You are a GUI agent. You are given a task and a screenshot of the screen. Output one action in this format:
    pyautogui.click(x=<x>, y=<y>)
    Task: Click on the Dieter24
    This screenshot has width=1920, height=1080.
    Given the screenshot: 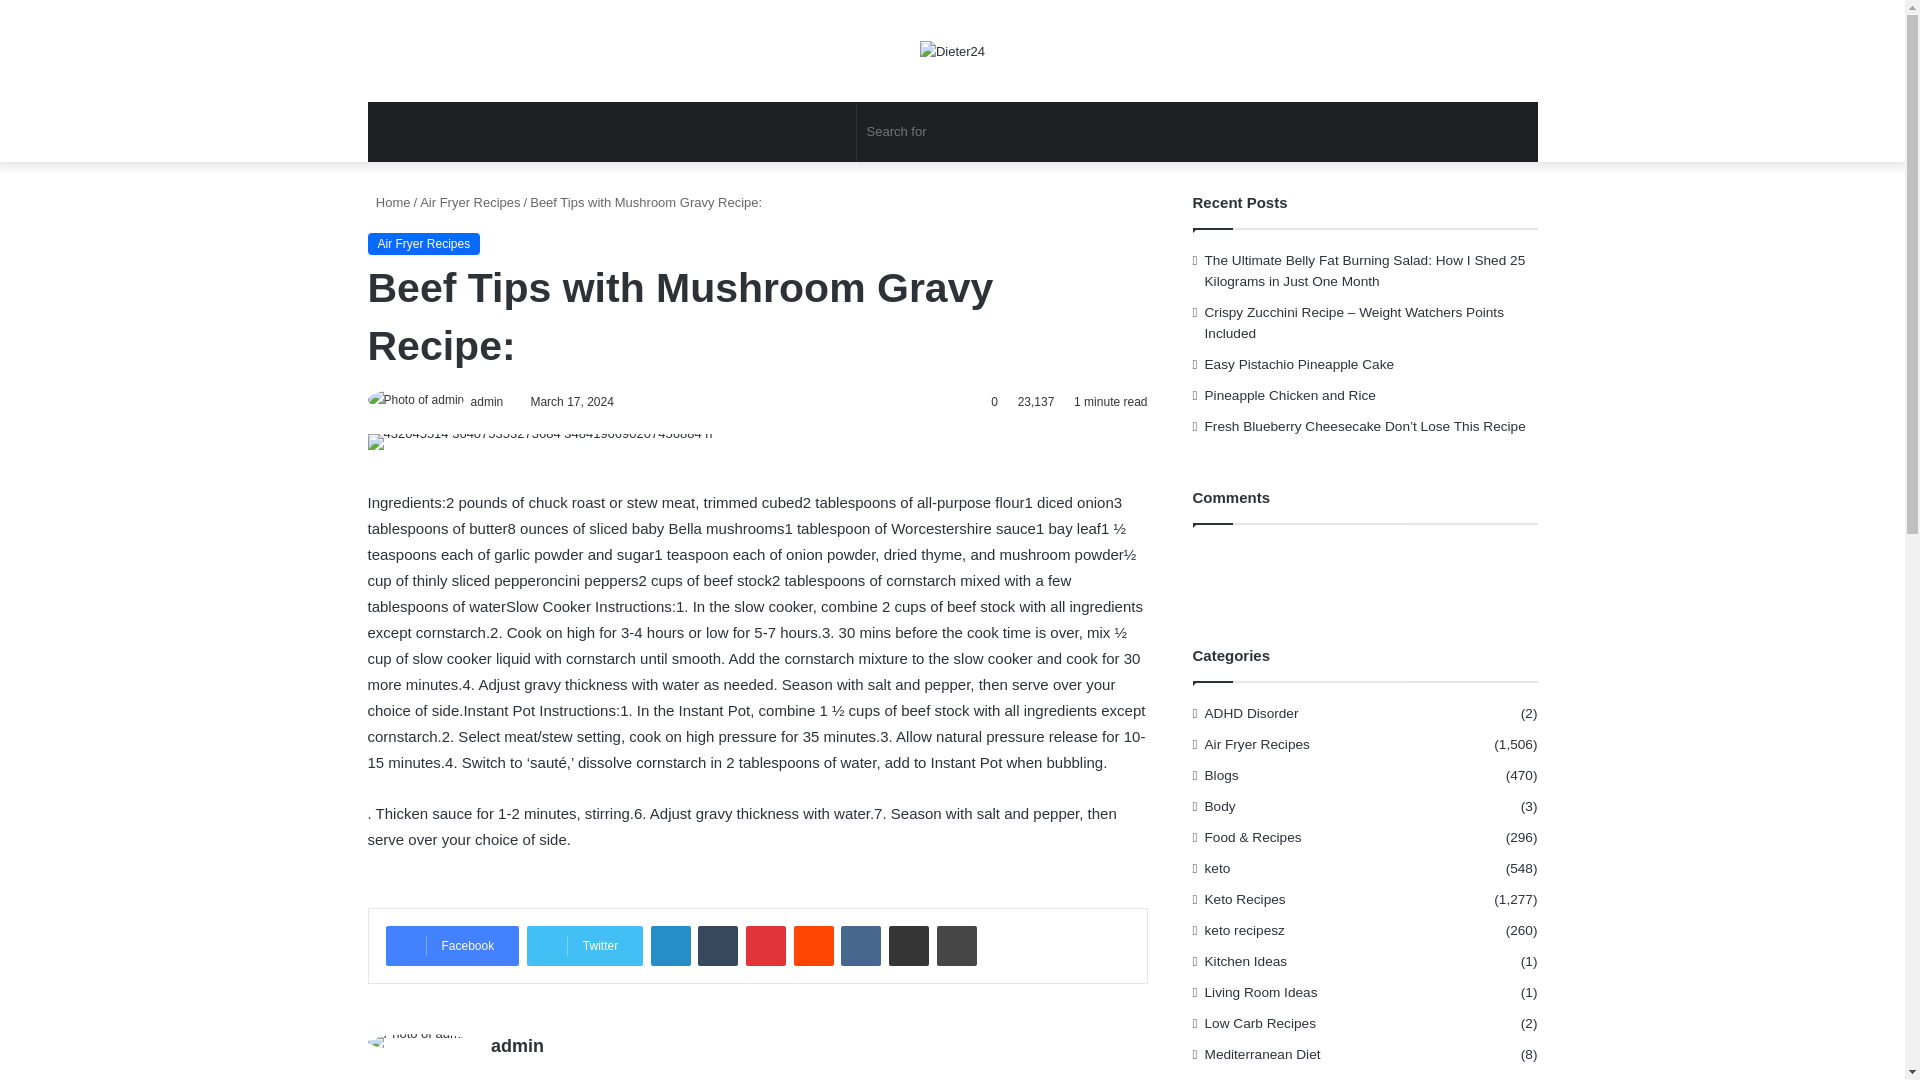 What is the action you would take?
    pyautogui.click(x=952, y=50)
    